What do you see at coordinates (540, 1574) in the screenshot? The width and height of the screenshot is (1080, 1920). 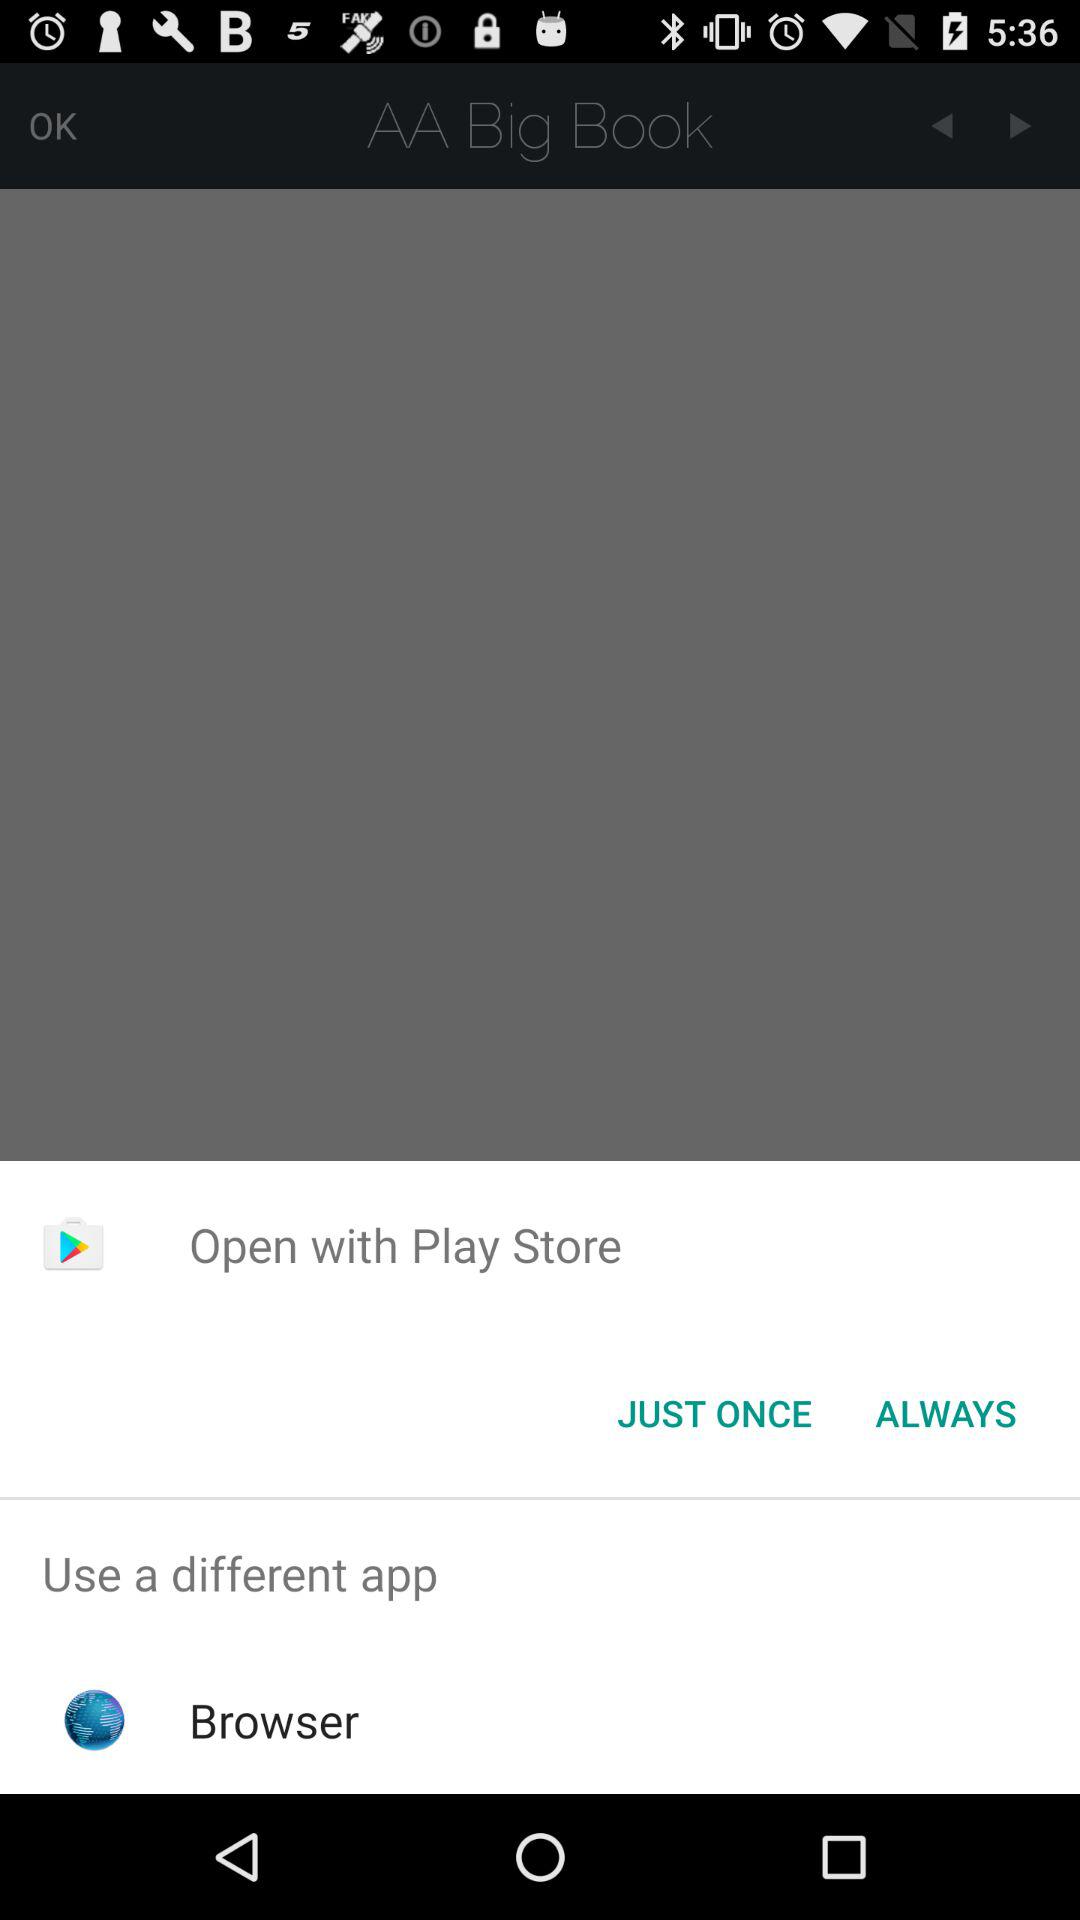 I see `scroll until the use a different` at bounding box center [540, 1574].